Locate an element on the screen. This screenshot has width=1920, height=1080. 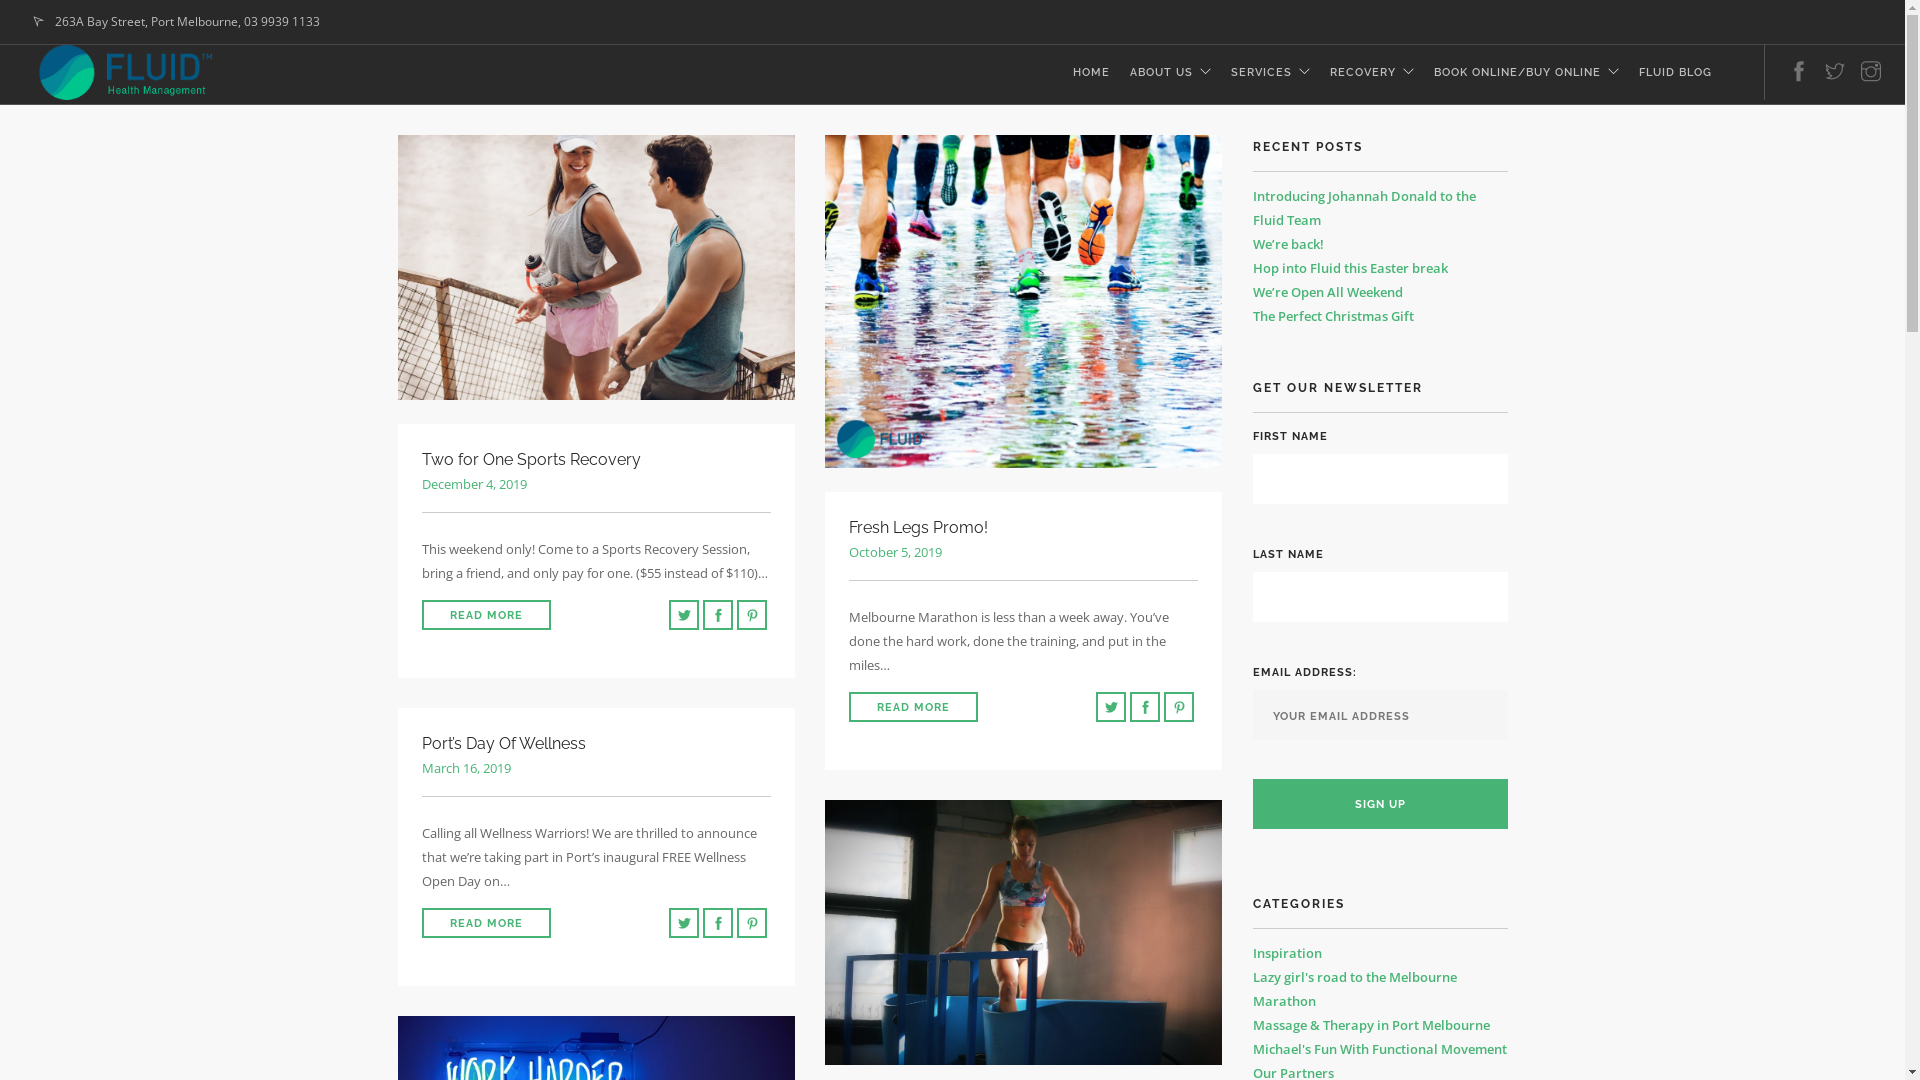
READ MORE is located at coordinates (912, 707).